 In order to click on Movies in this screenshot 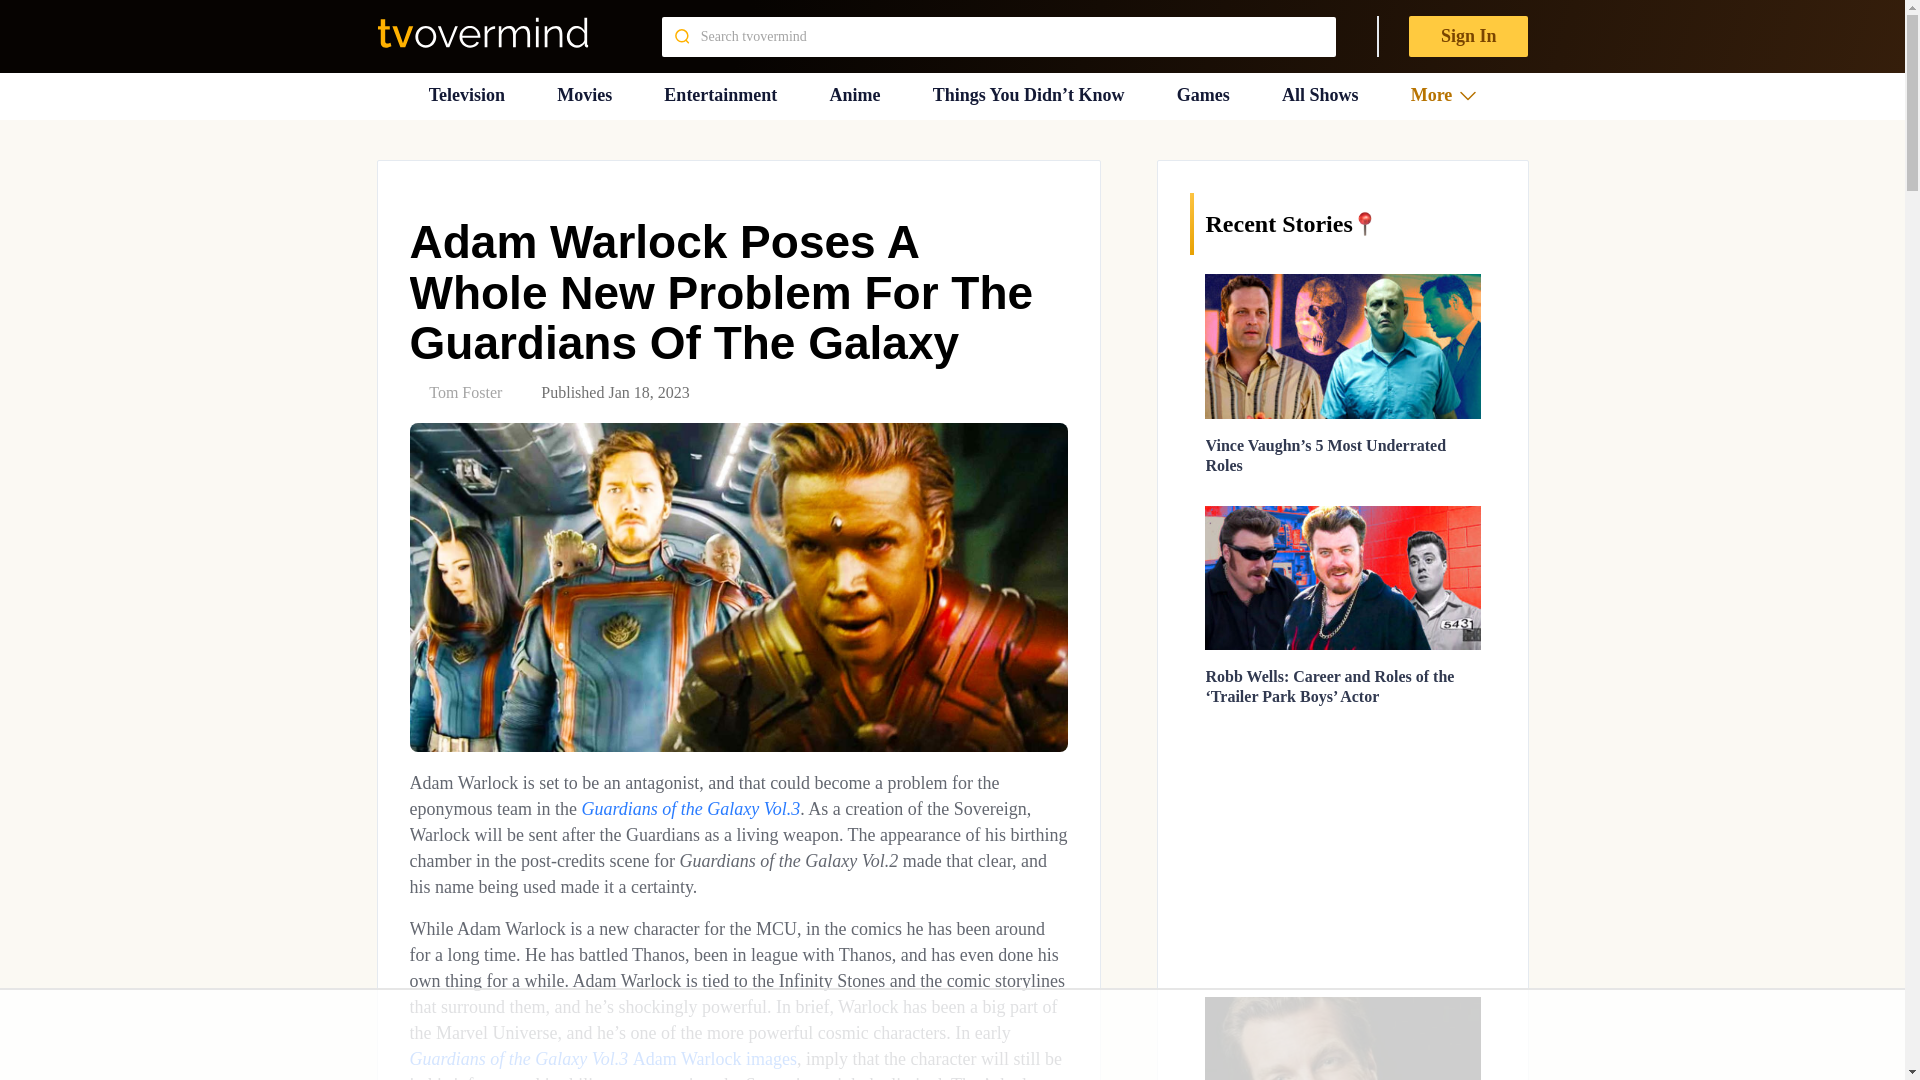, I will do `click(584, 95)`.